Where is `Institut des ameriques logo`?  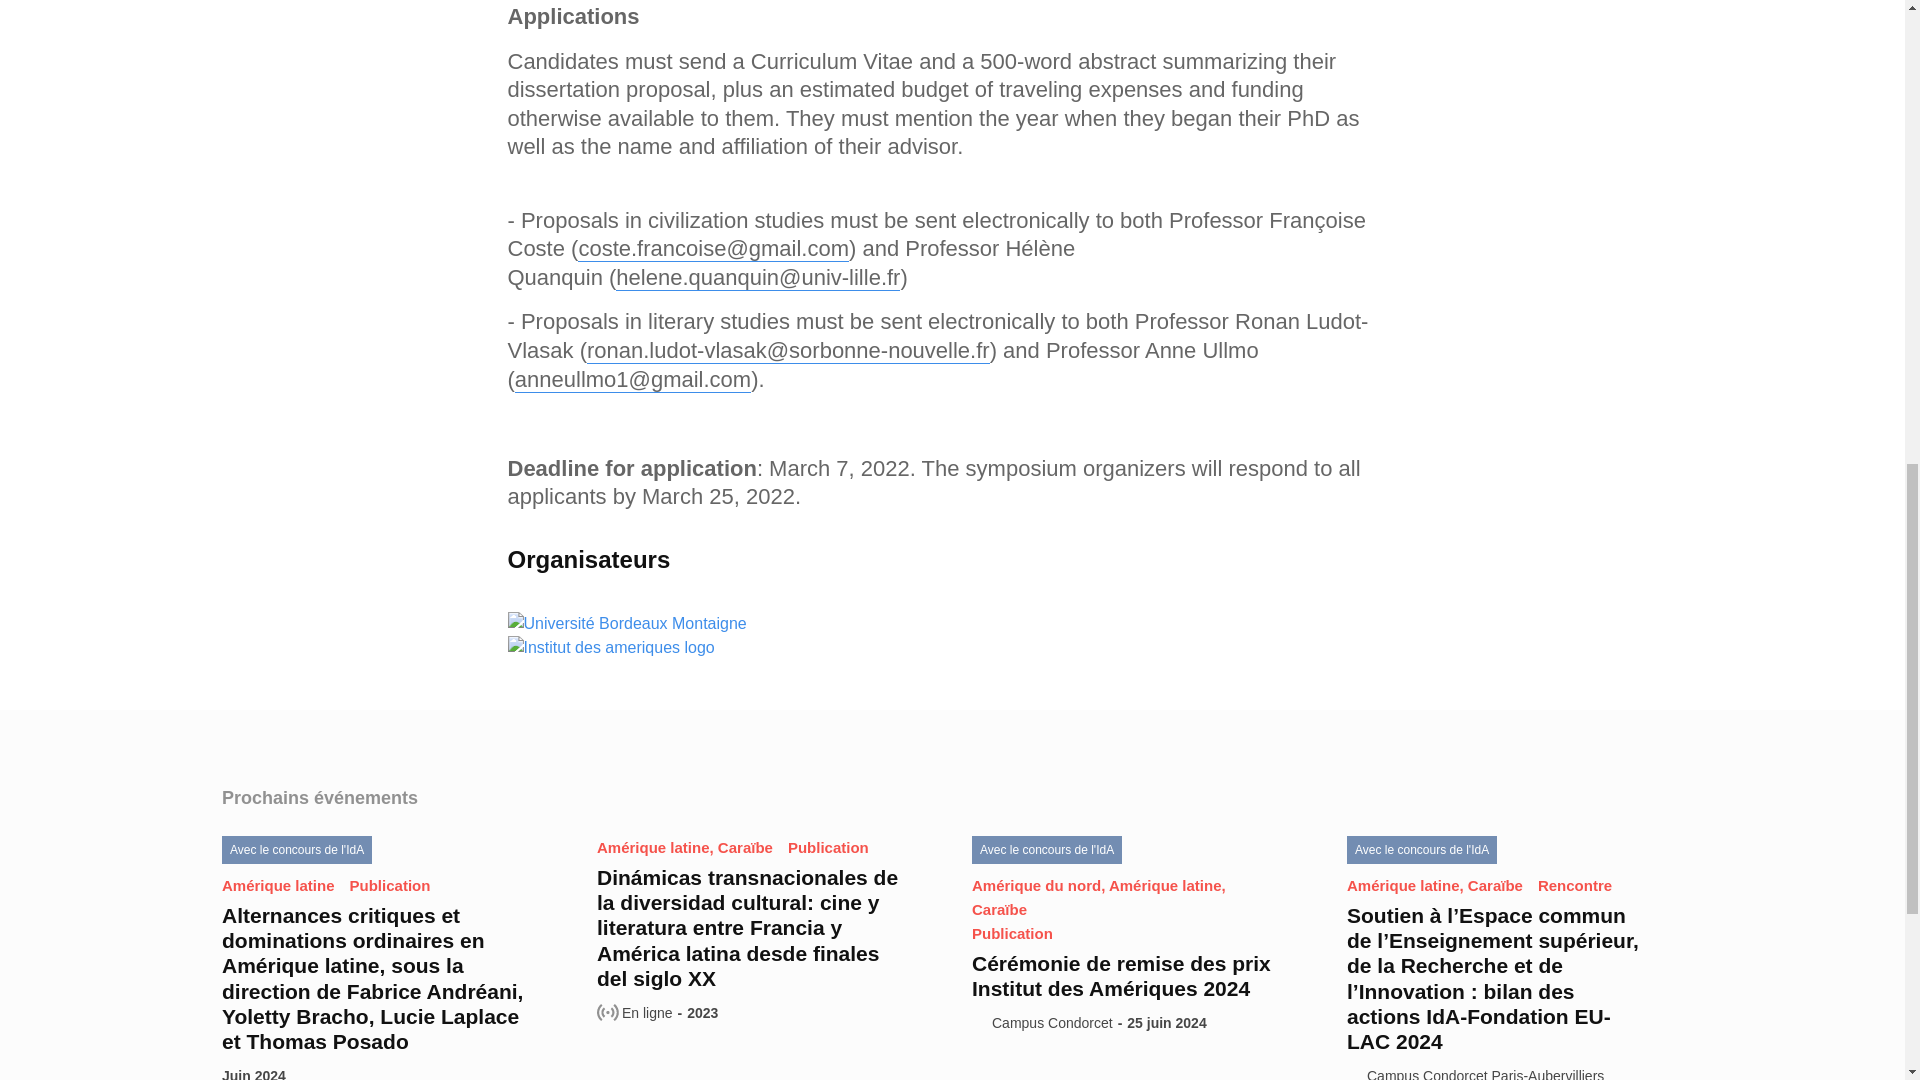 Institut des ameriques logo is located at coordinates (611, 648).